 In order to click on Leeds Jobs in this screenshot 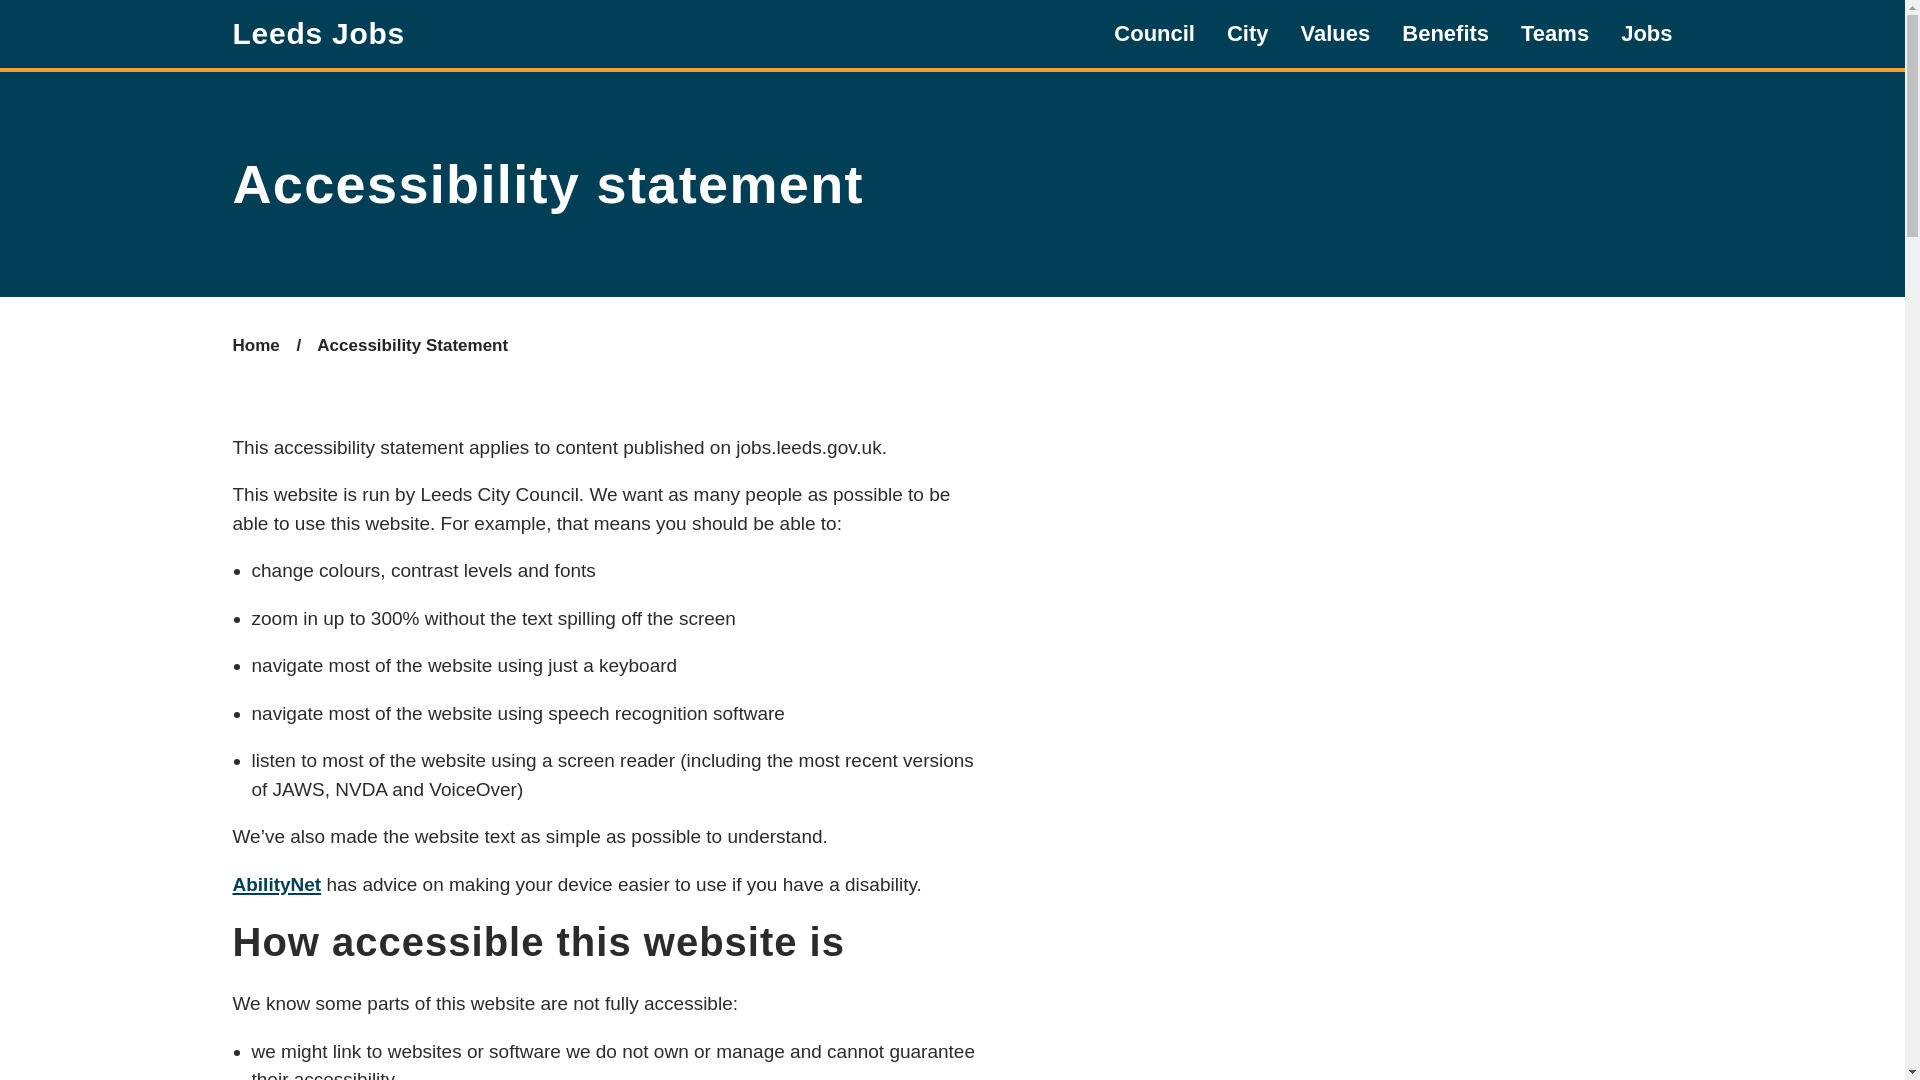, I will do `click(318, 34)`.